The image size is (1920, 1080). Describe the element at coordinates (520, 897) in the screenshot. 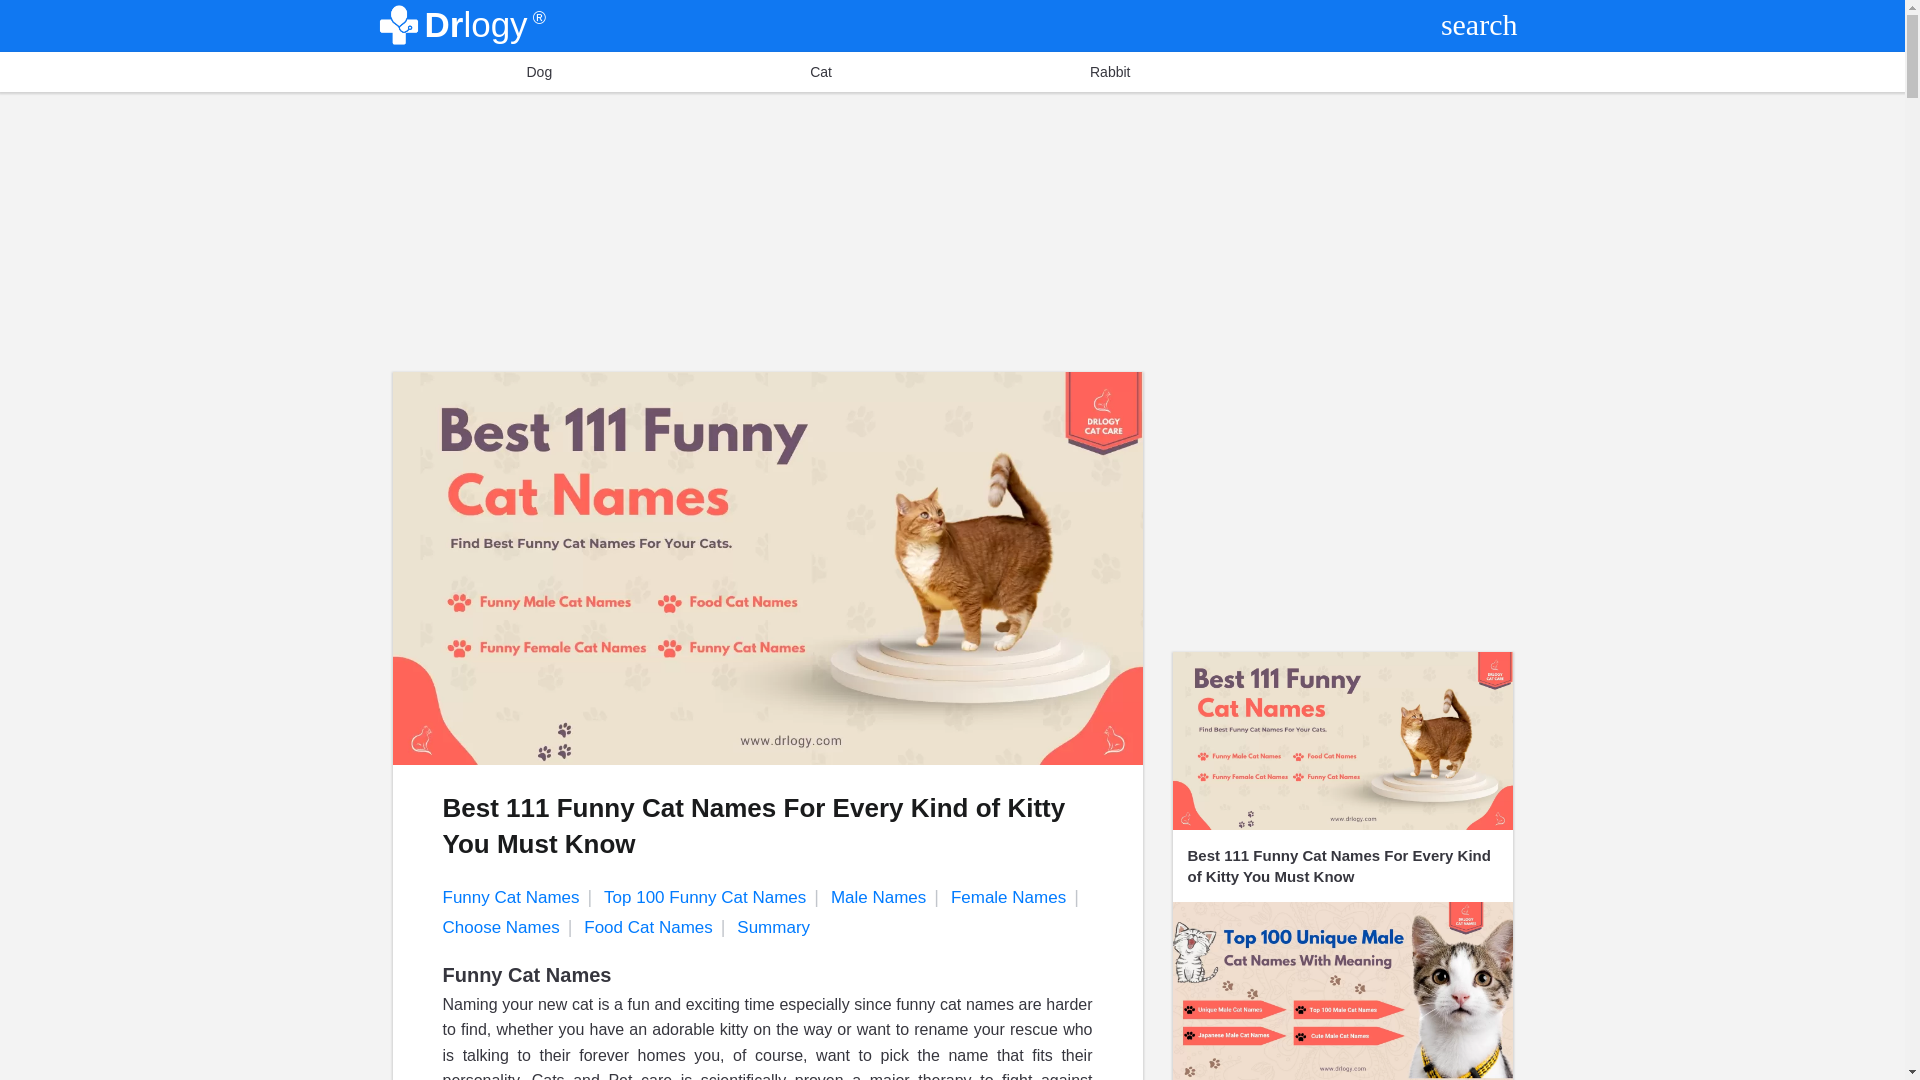

I see `Funny Cat Names` at that location.